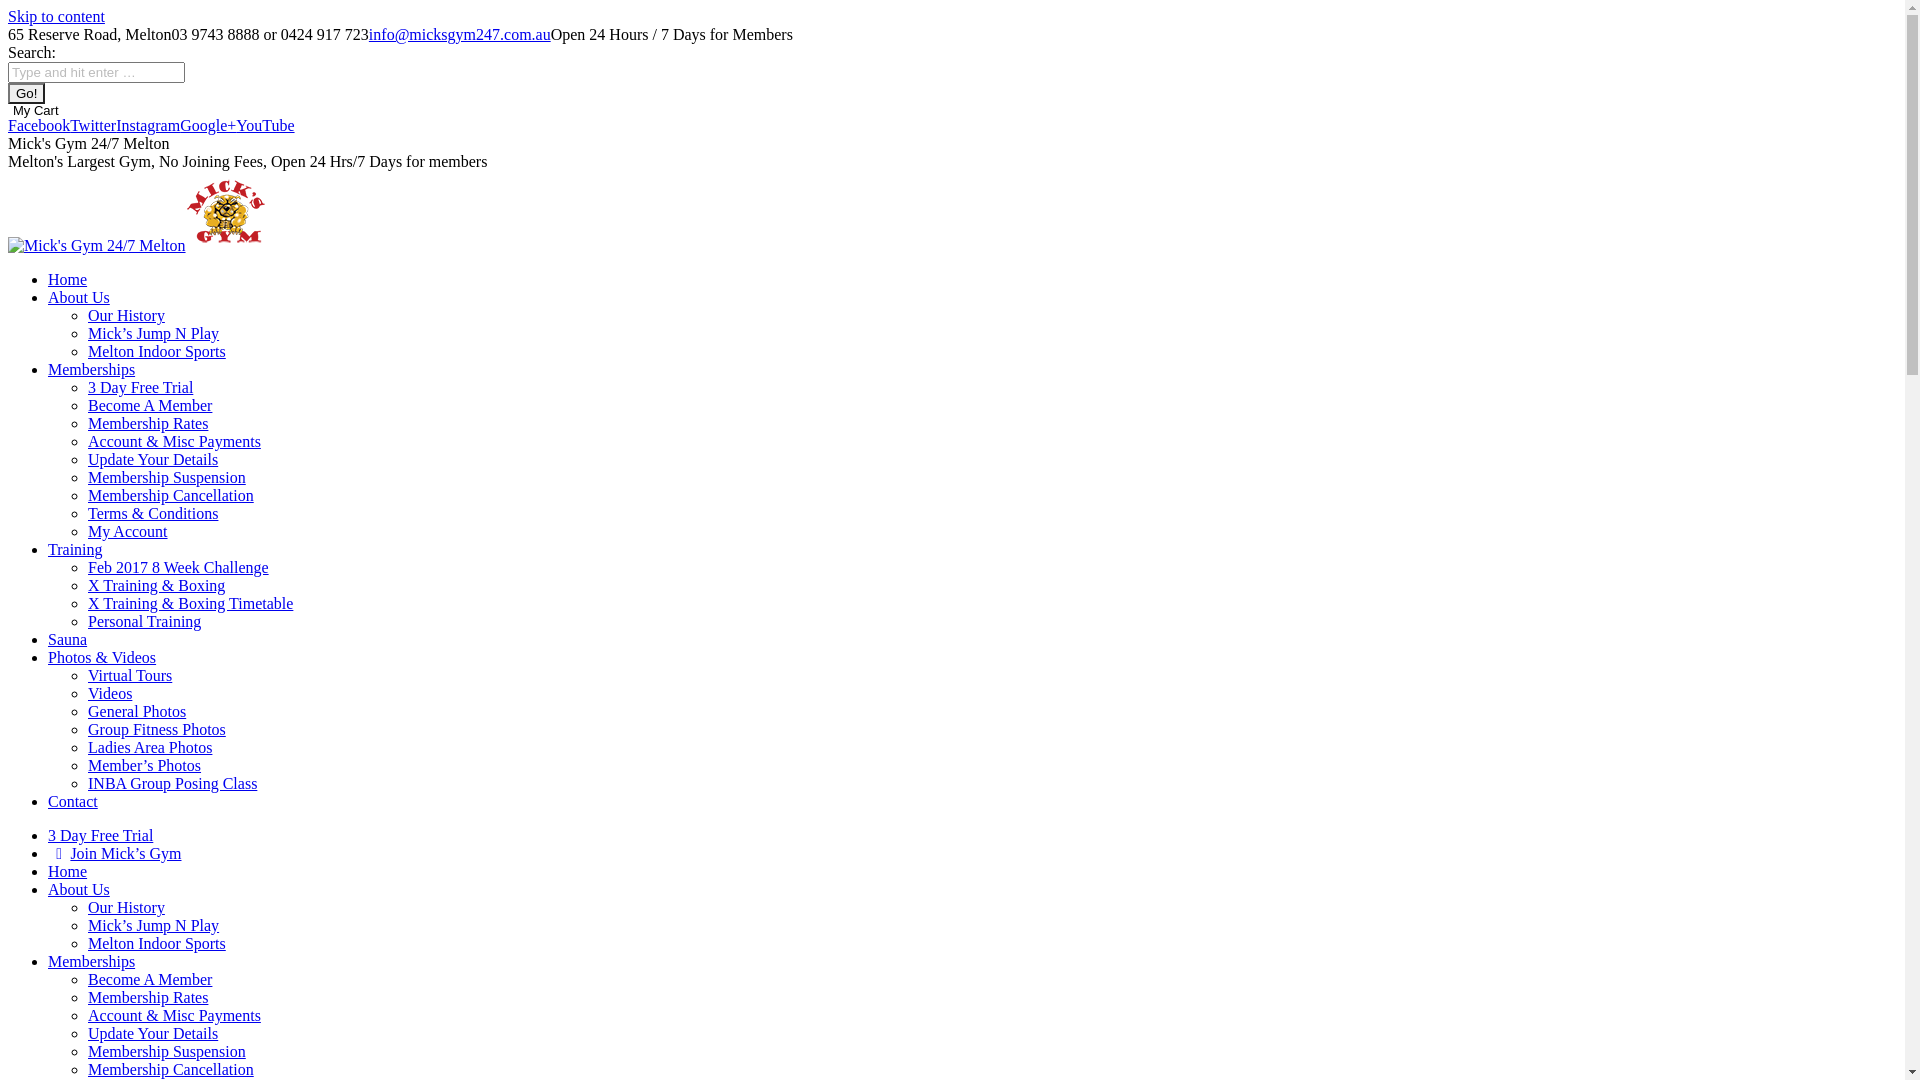 Image resolution: width=1920 pixels, height=1080 pixels. What do you see at coordinates (68, 280) in the screenshot?
I see `Home` at bounding box center [68, 280].